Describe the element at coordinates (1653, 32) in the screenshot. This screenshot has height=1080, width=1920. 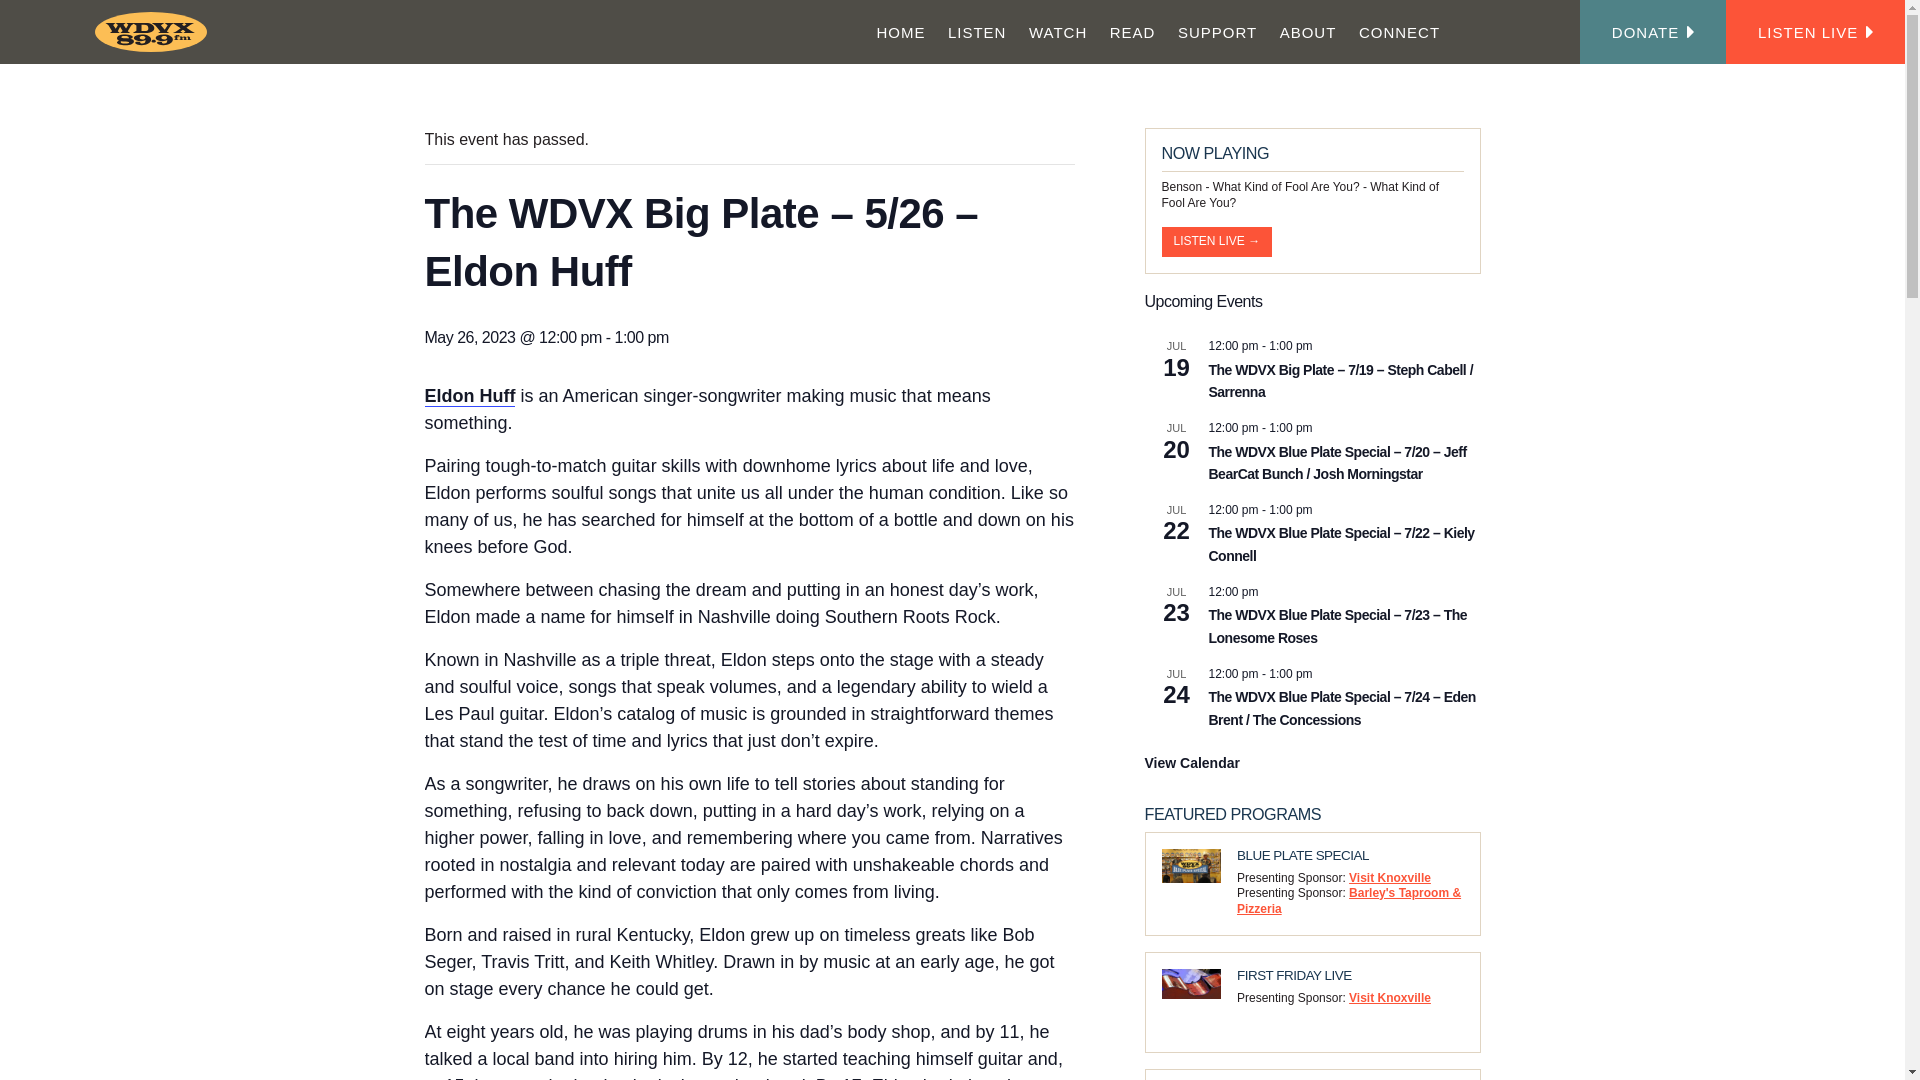
I see `DONATE` at that location.